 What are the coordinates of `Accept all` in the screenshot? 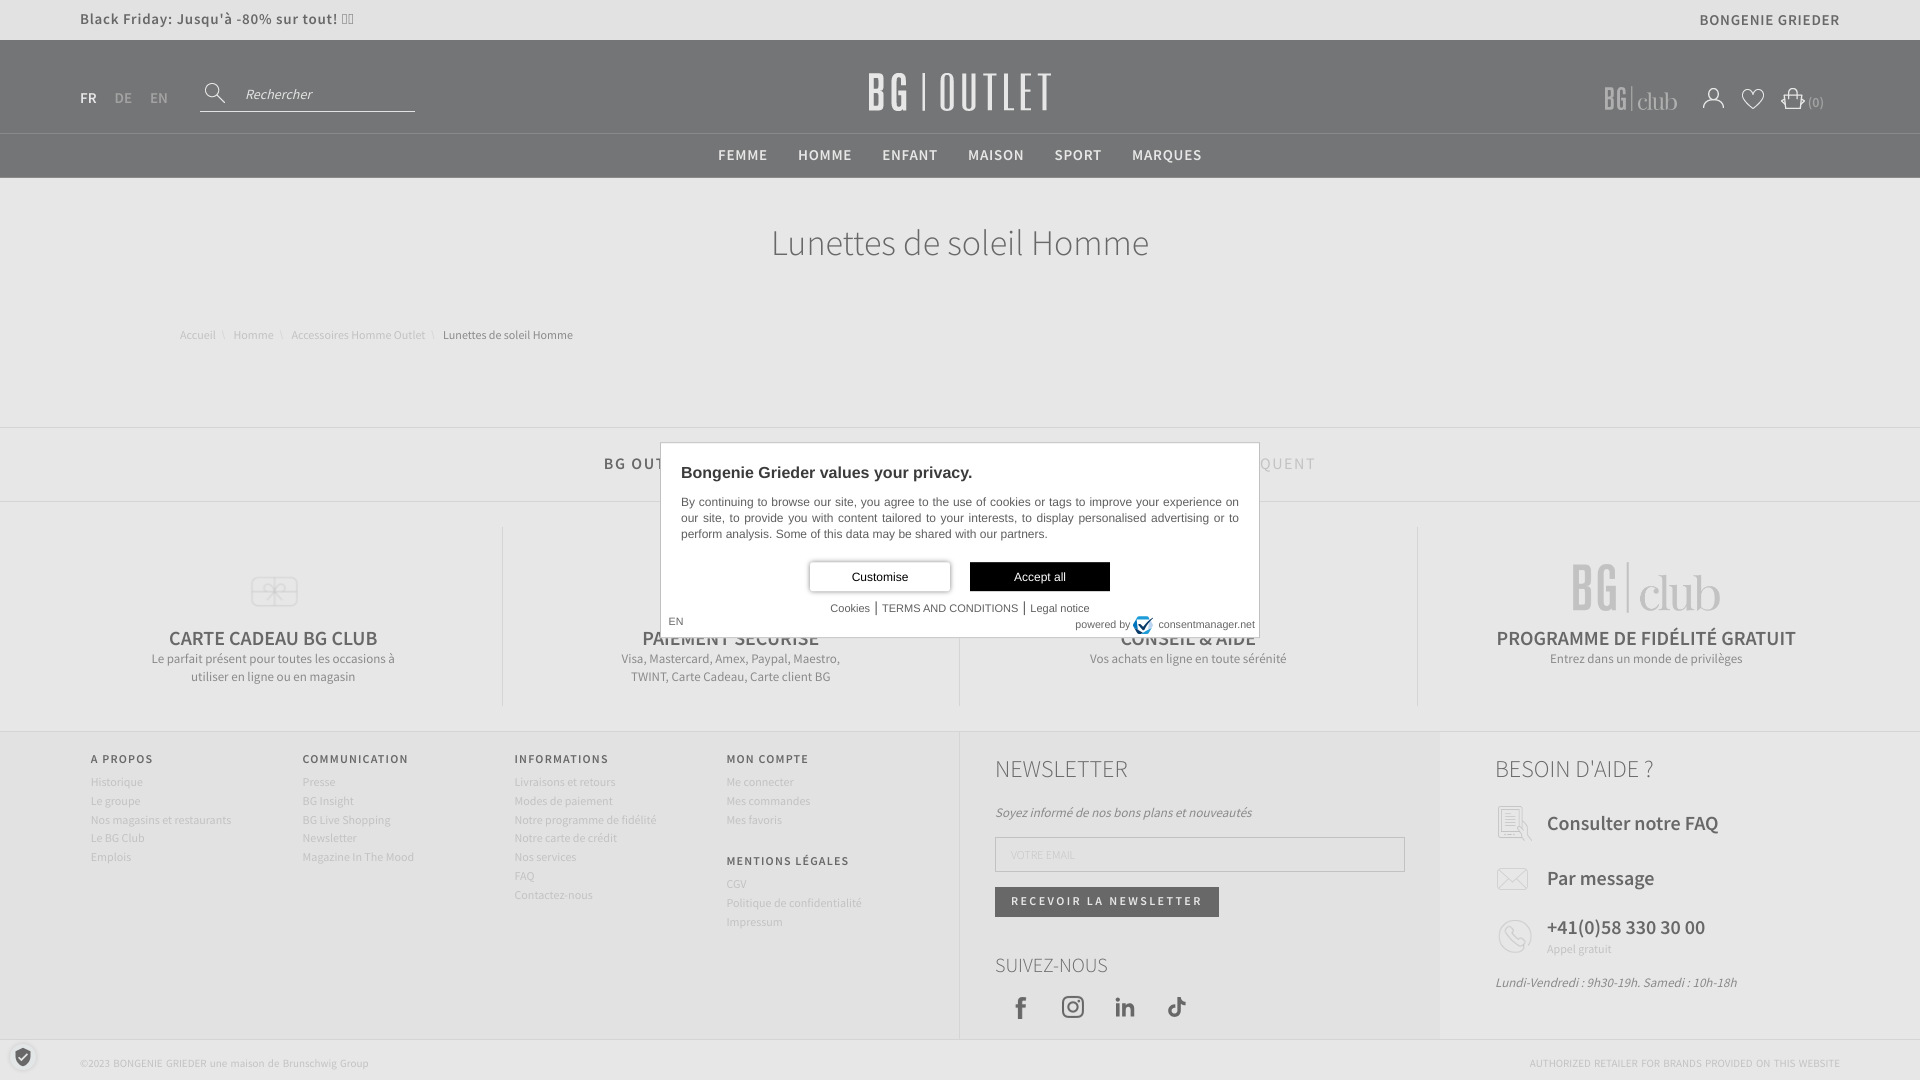 It's located at (1040, 576).